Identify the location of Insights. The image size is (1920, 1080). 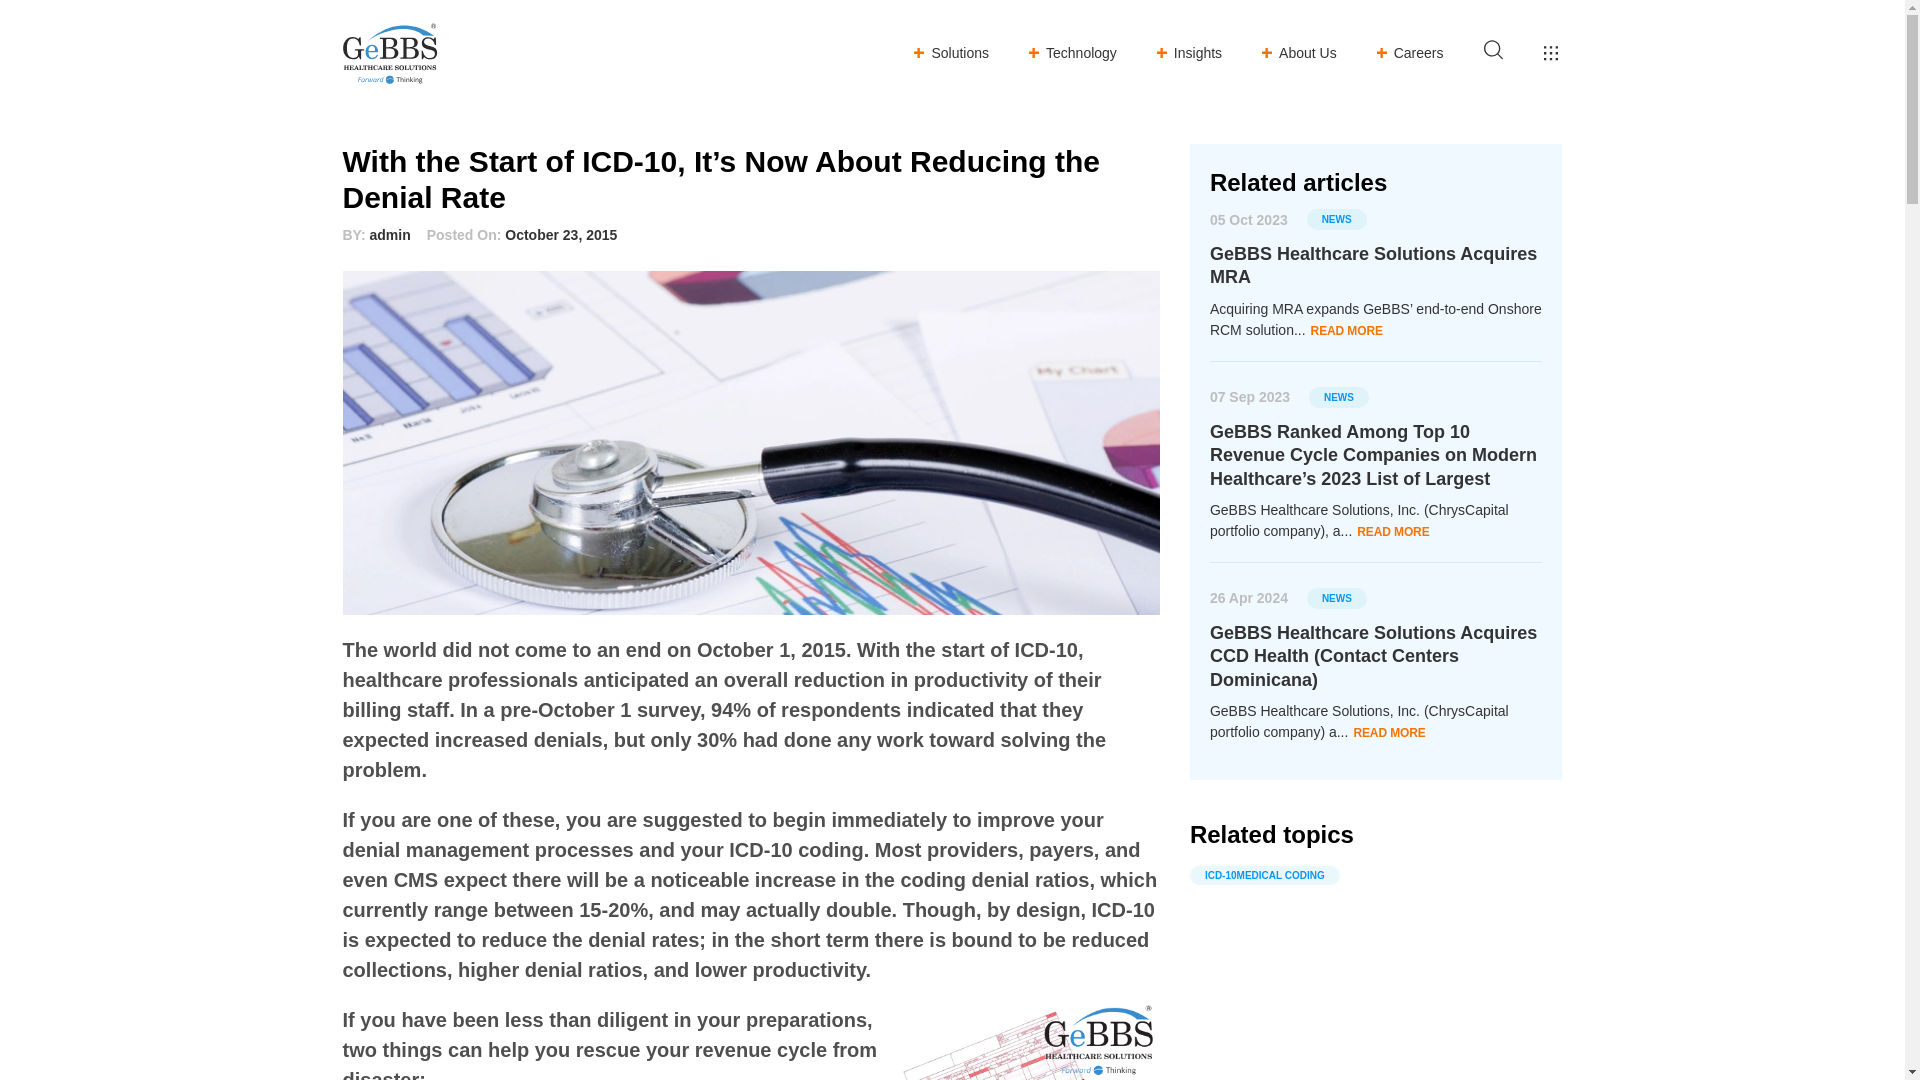
(1189, 52).